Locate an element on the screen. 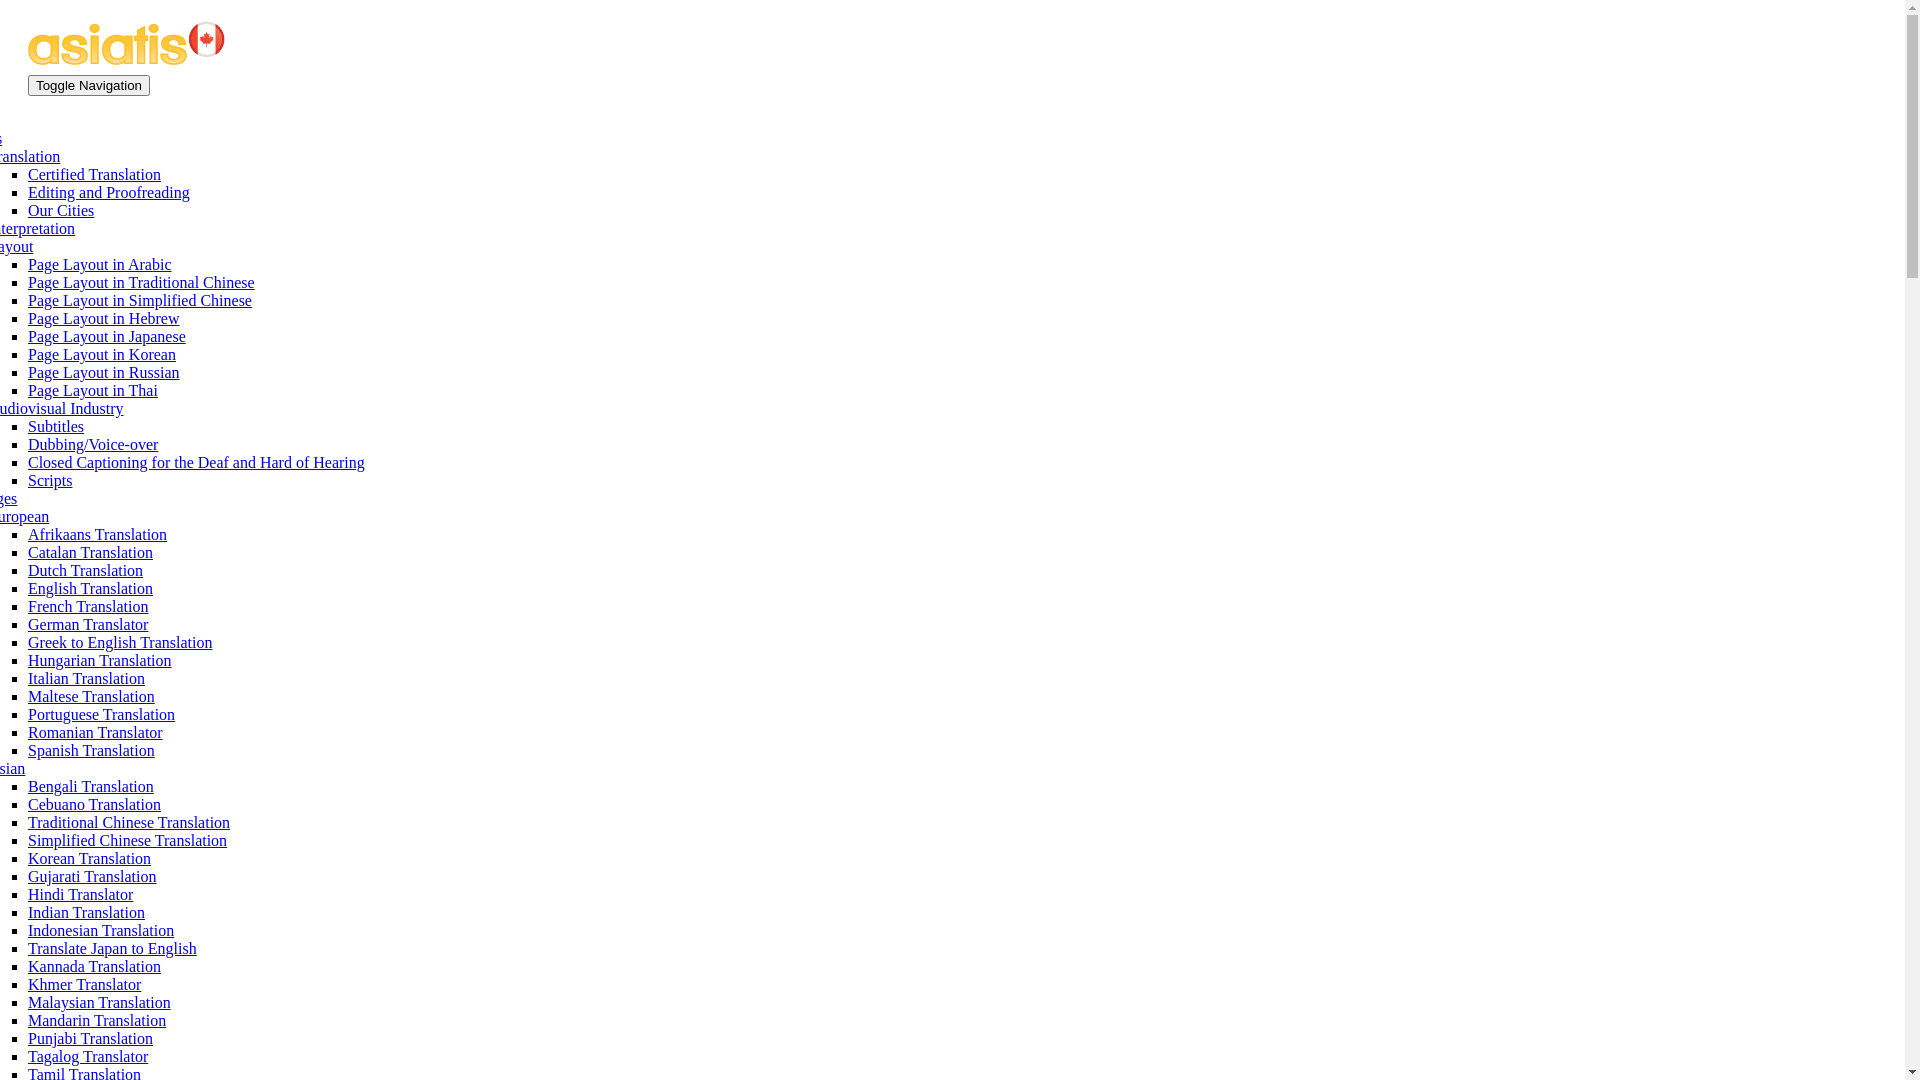 Image resolution: width=1920 pixels, height=1080 pixels. French Translation is located at coordinates (88, 606).